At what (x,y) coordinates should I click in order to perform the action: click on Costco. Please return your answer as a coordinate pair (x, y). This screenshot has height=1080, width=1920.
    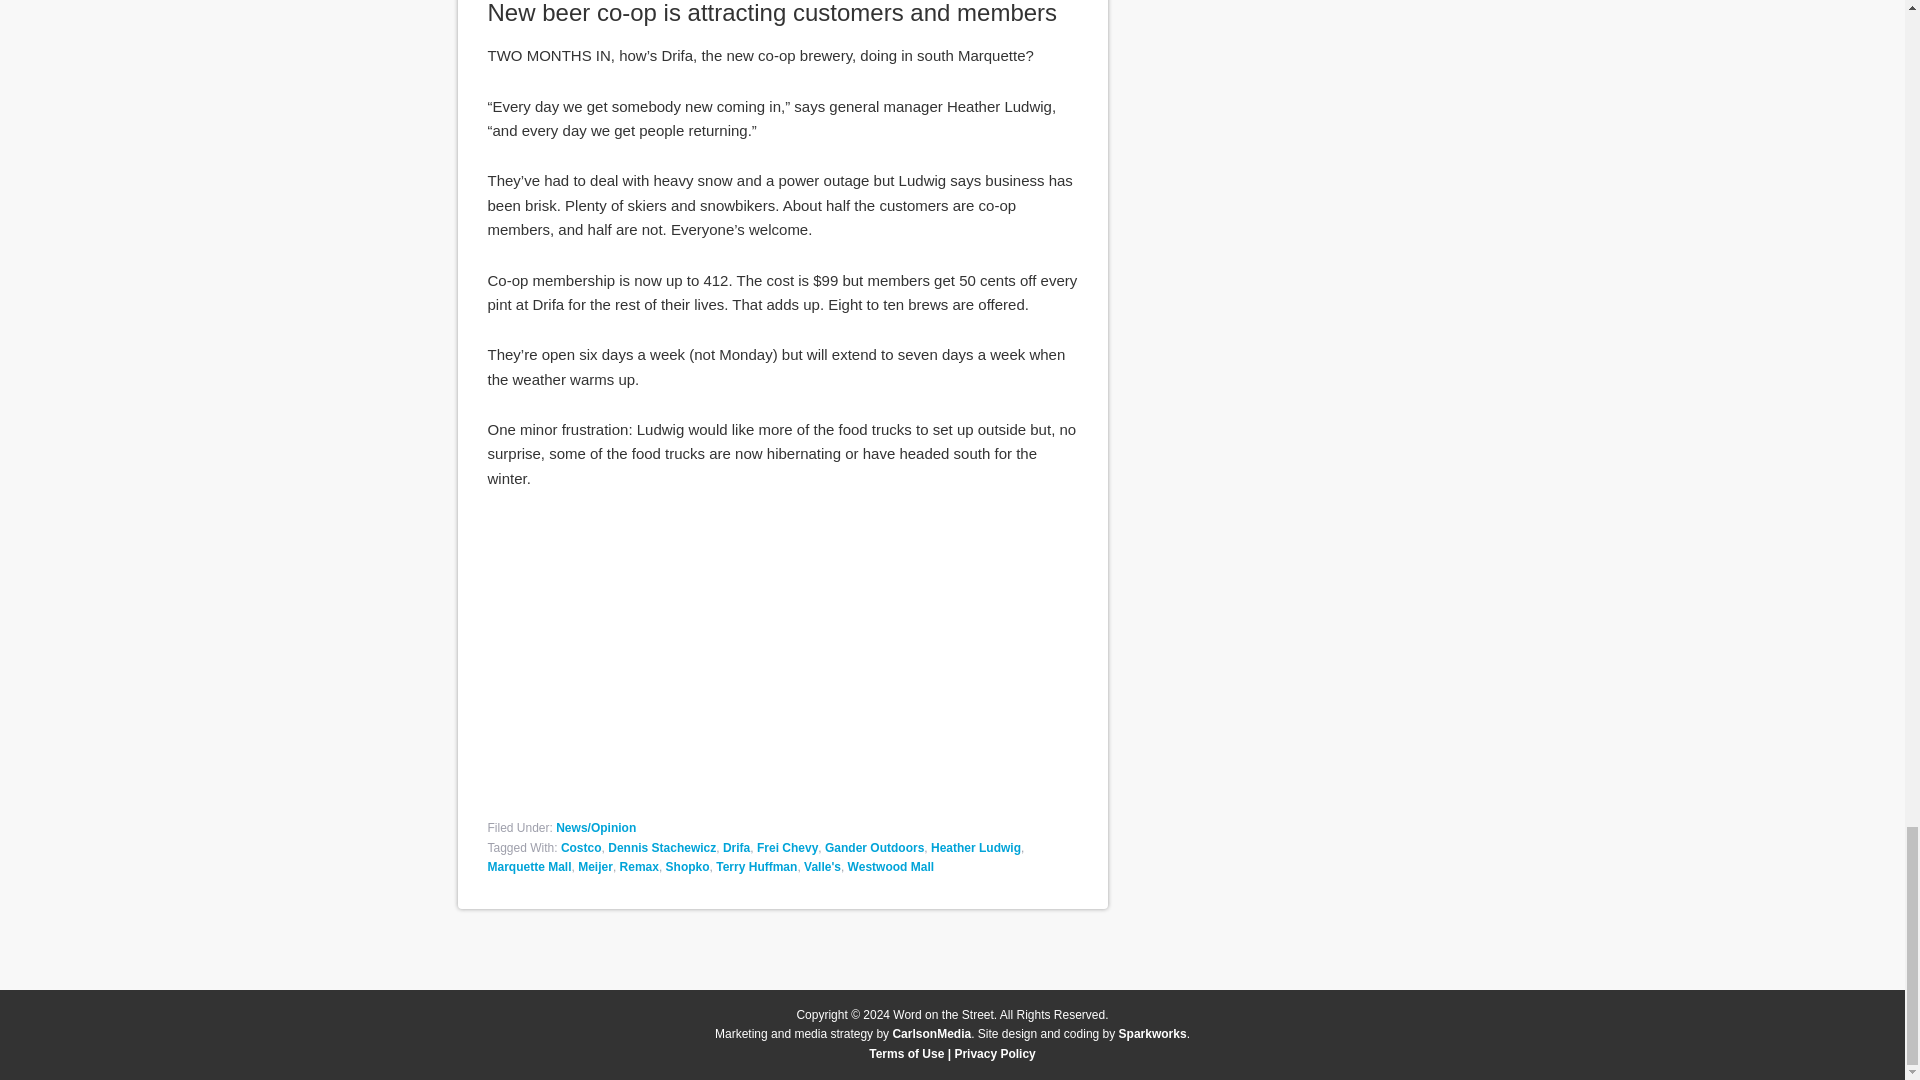
    Looking at the image, I should click on (581, 848).